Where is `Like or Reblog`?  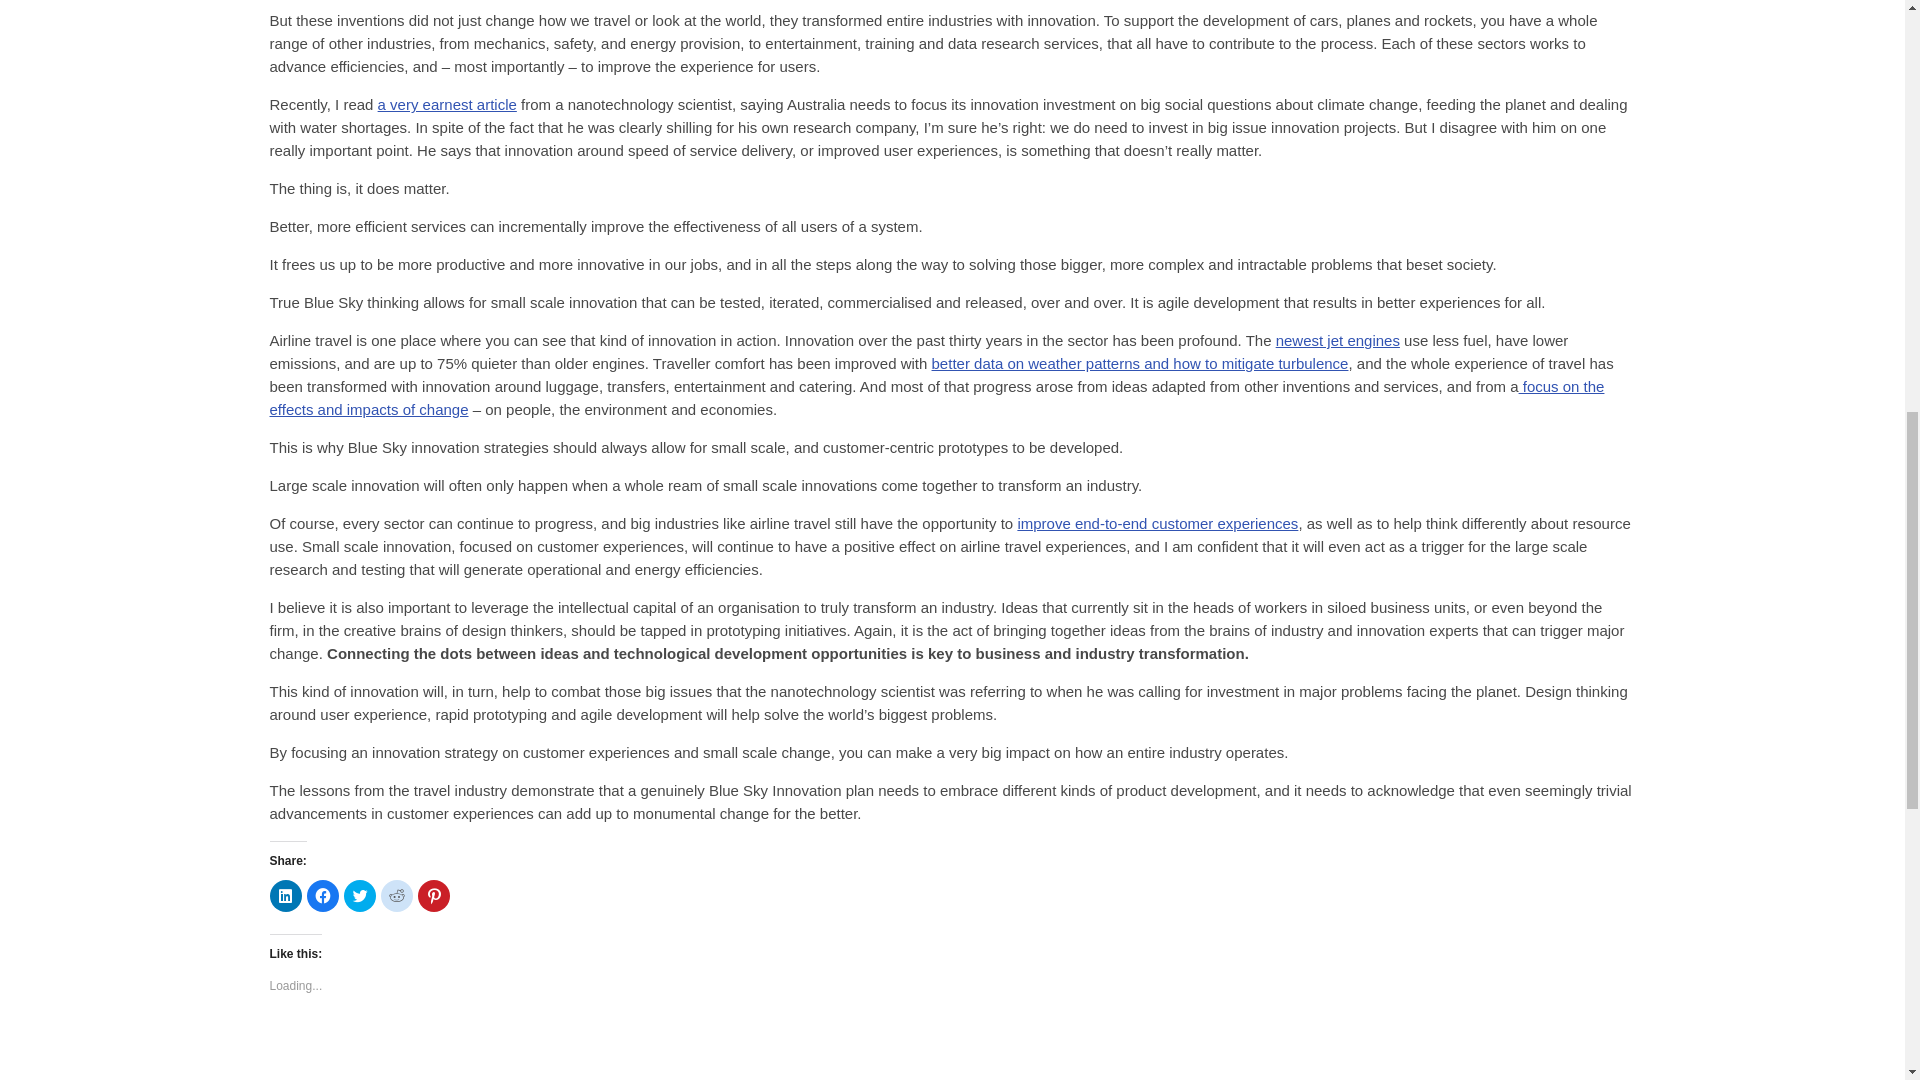
Like or Reblog is located at coordinates (952, 1054).